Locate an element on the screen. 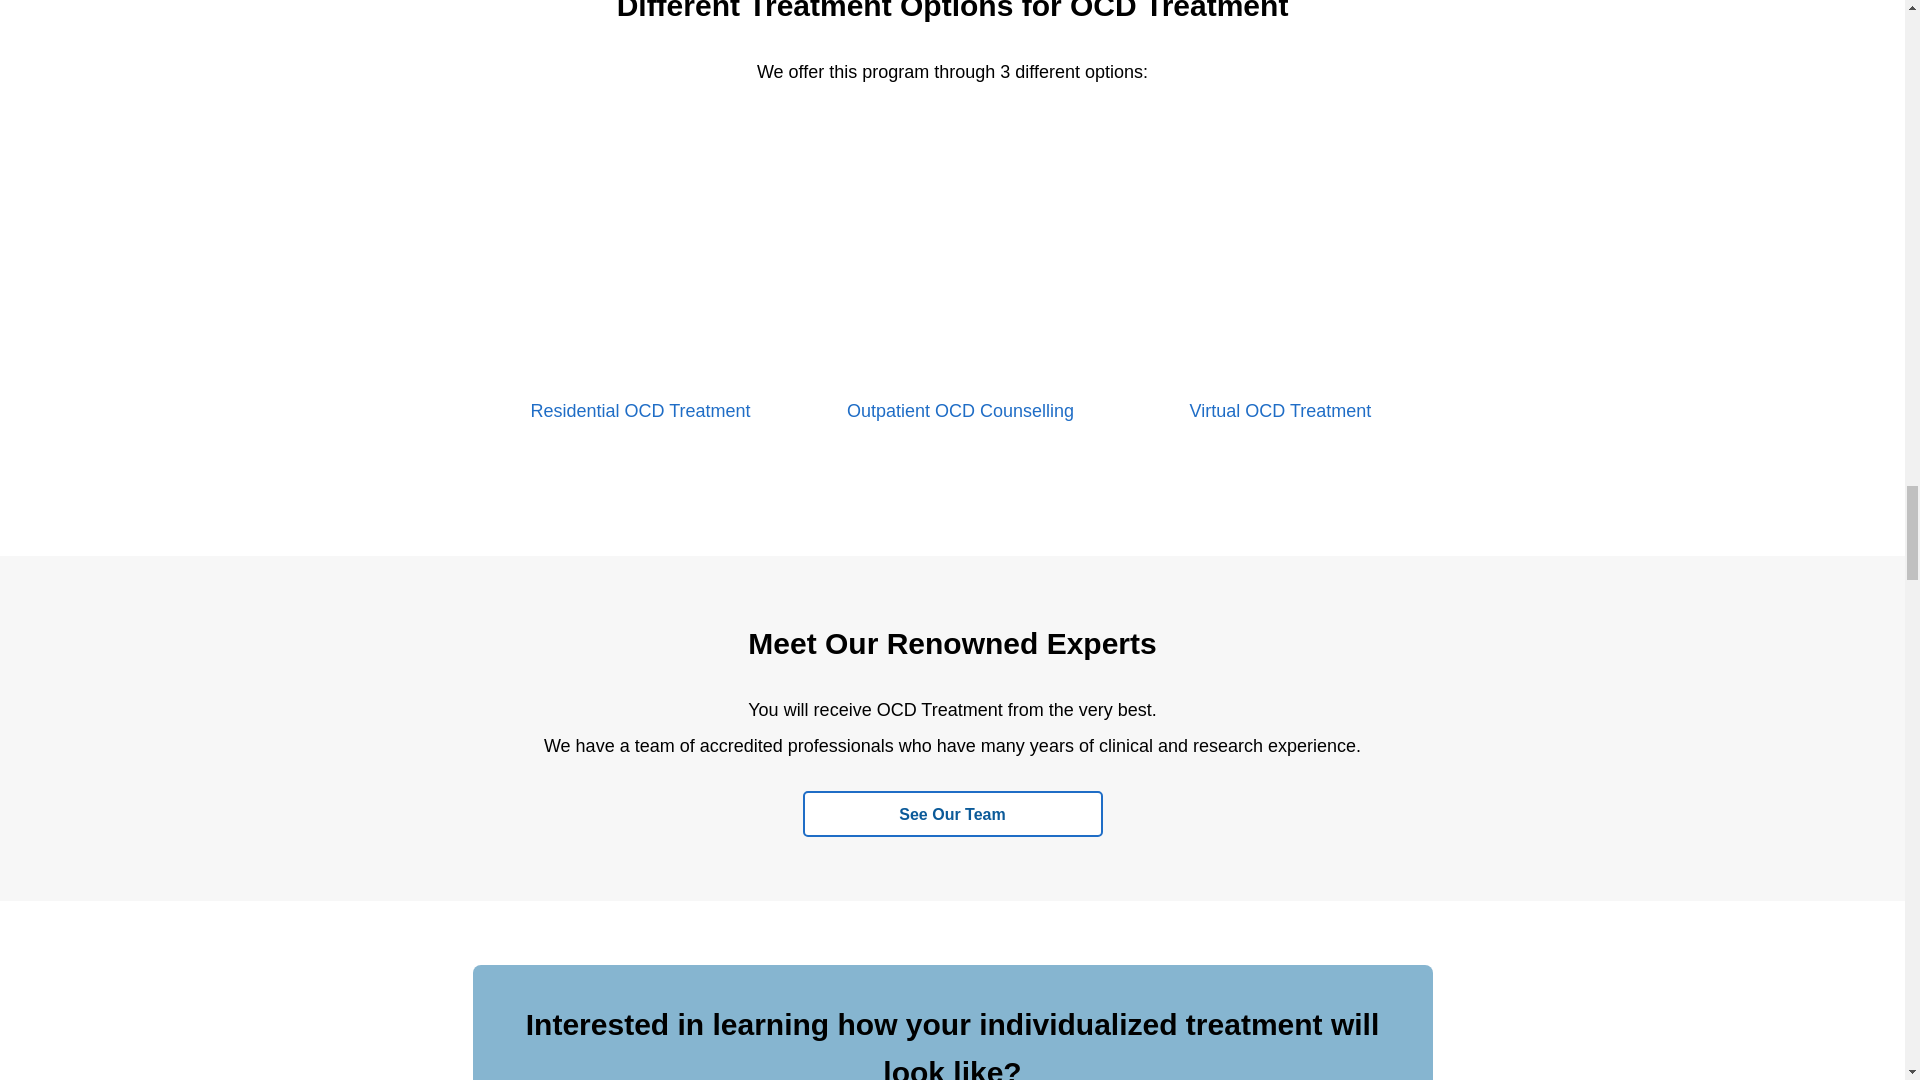 The image size is (1920, 1080). Outpatient Counselling is located at coordinates (960, 253).